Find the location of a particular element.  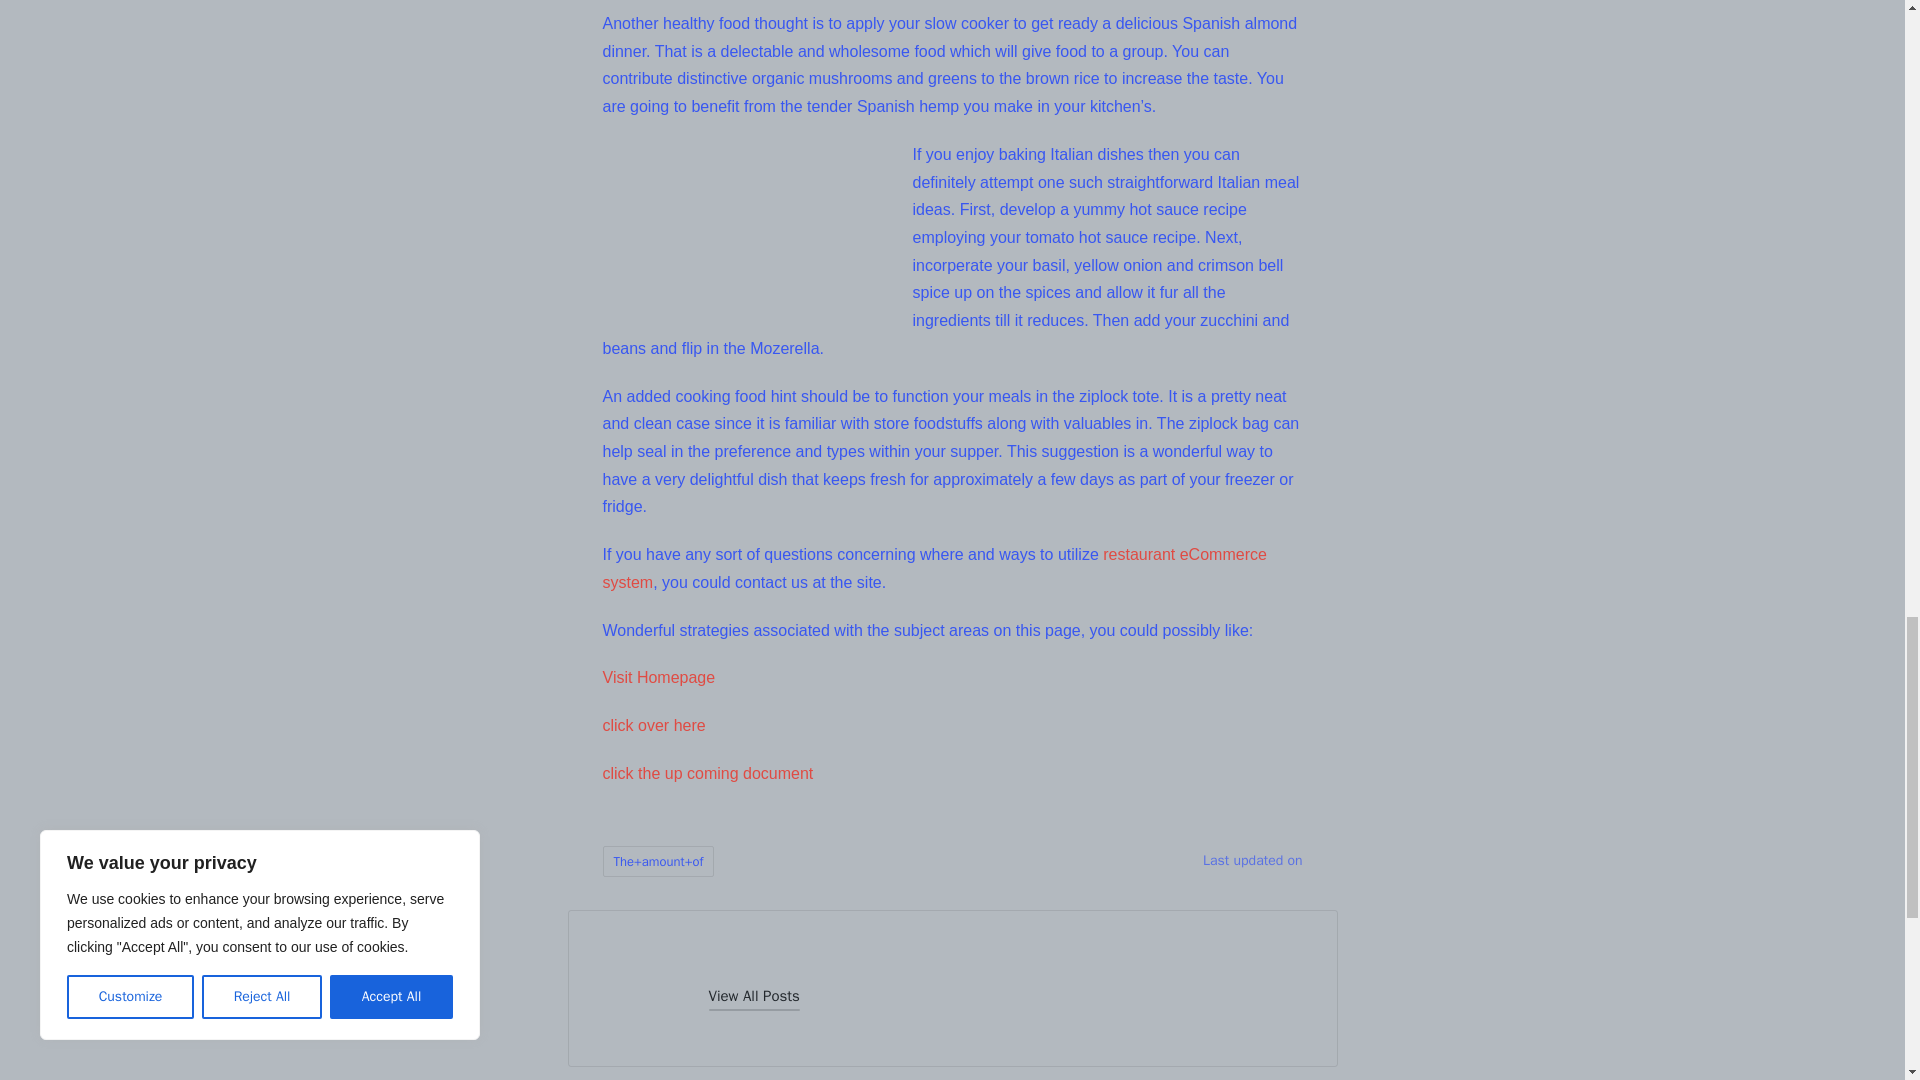

click over here is located at coordinates (653, 726).